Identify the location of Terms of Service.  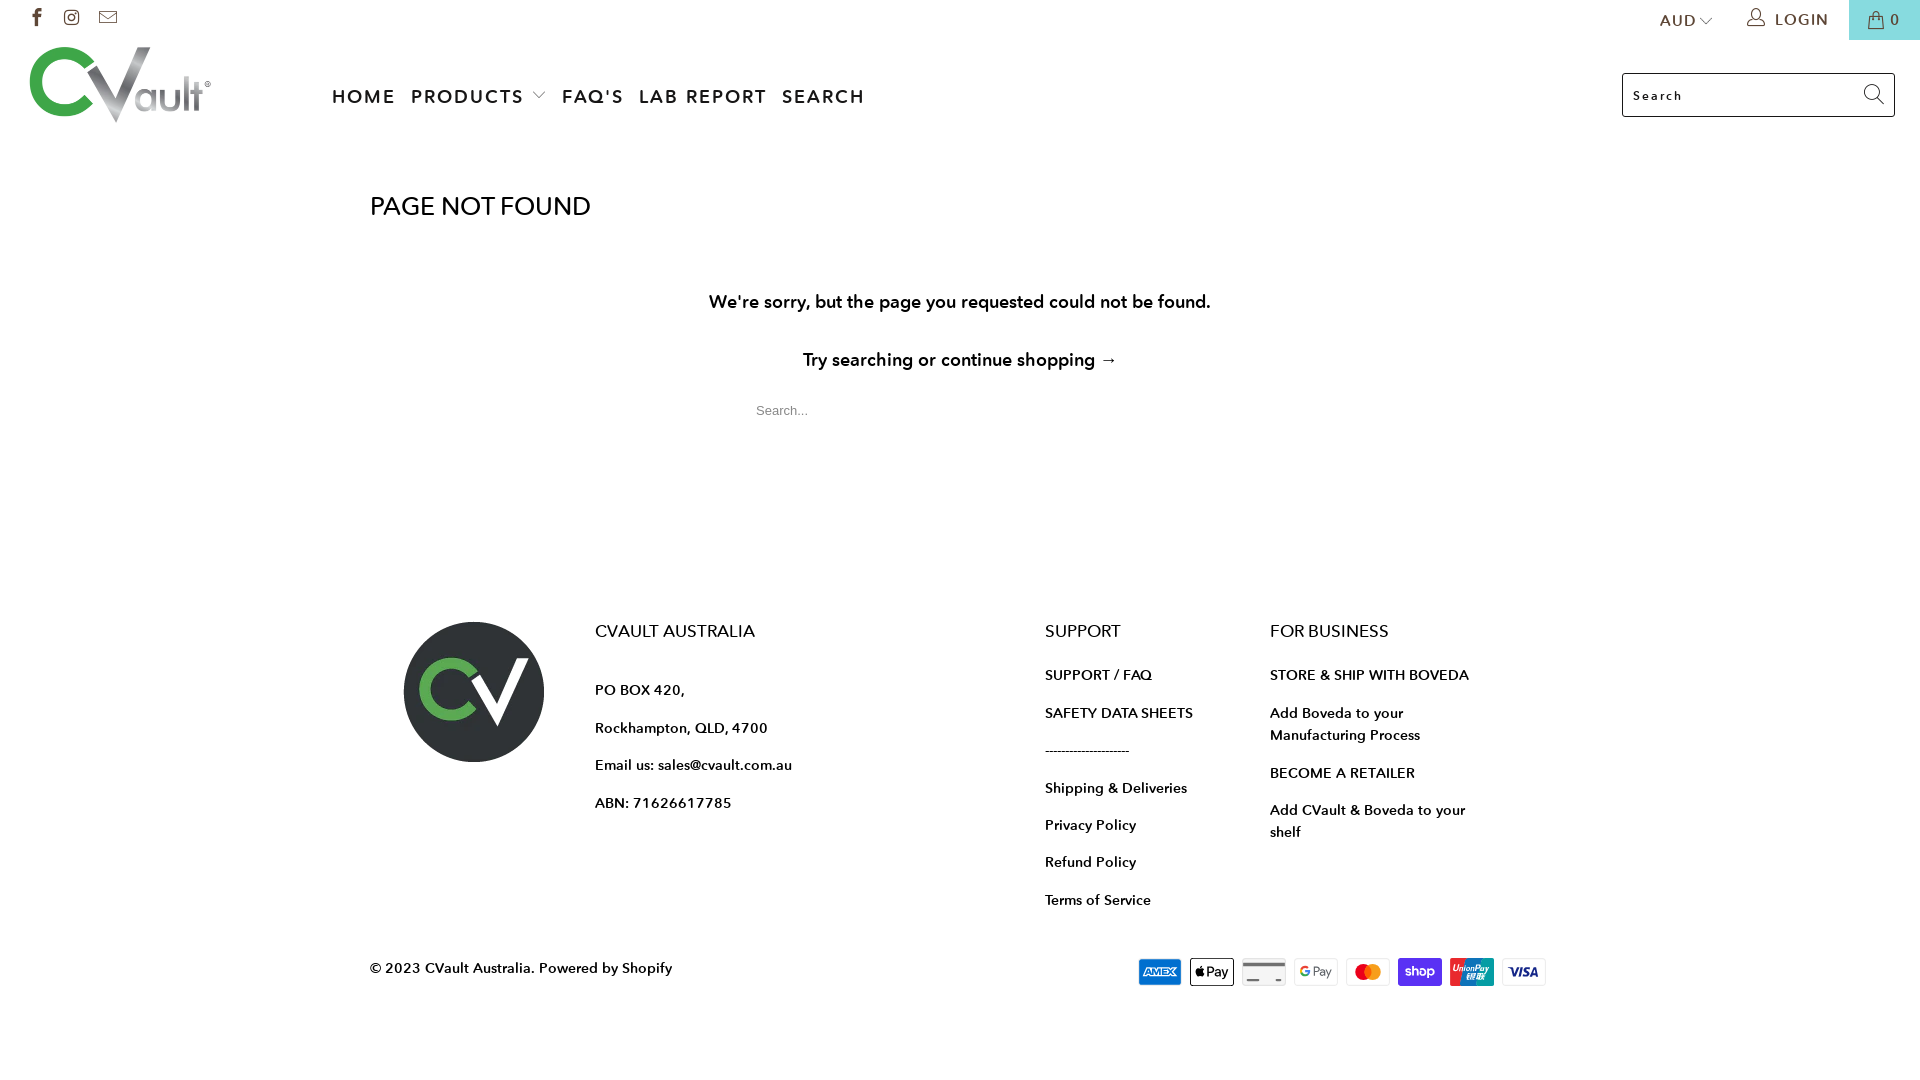
(1098, 900).